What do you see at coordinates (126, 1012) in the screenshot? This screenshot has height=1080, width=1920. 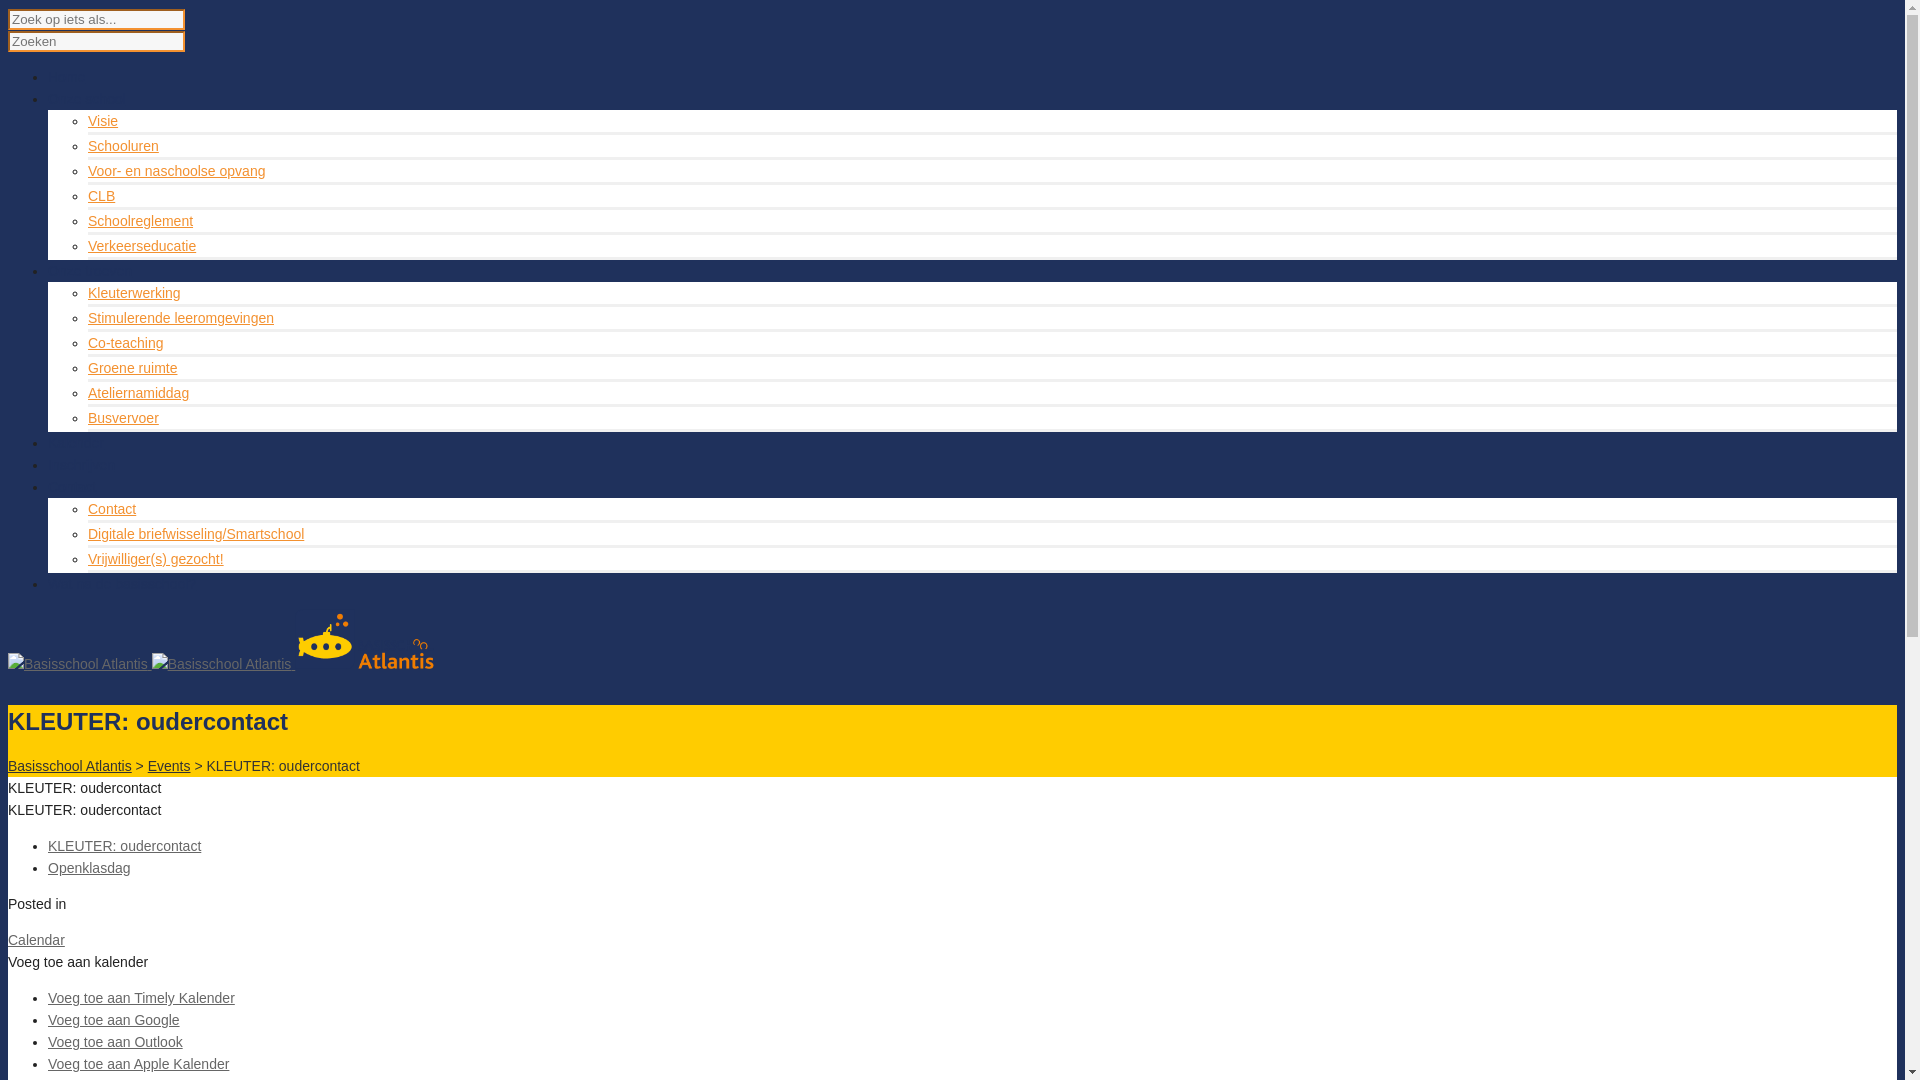 I see `Co-teaching` at bounding box center [126, 1012].